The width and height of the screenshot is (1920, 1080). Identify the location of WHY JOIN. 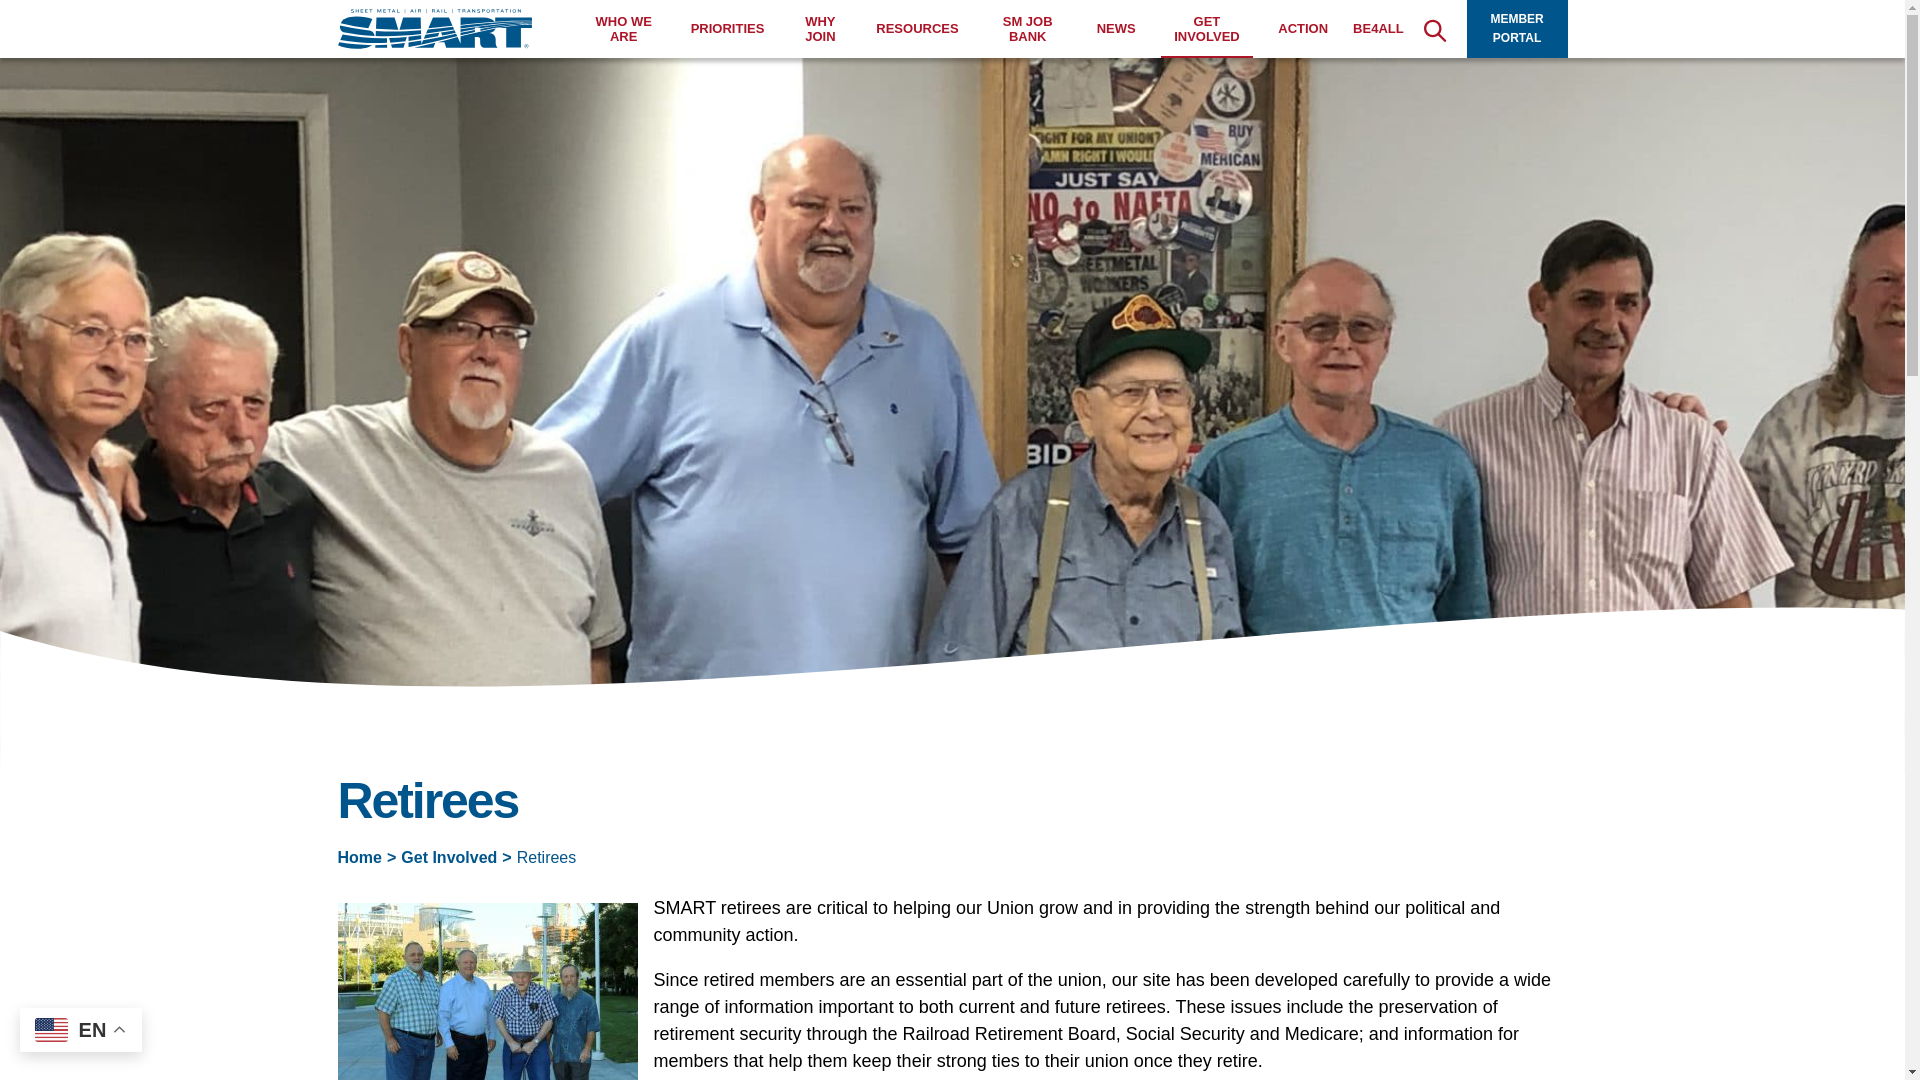
(820, 30).